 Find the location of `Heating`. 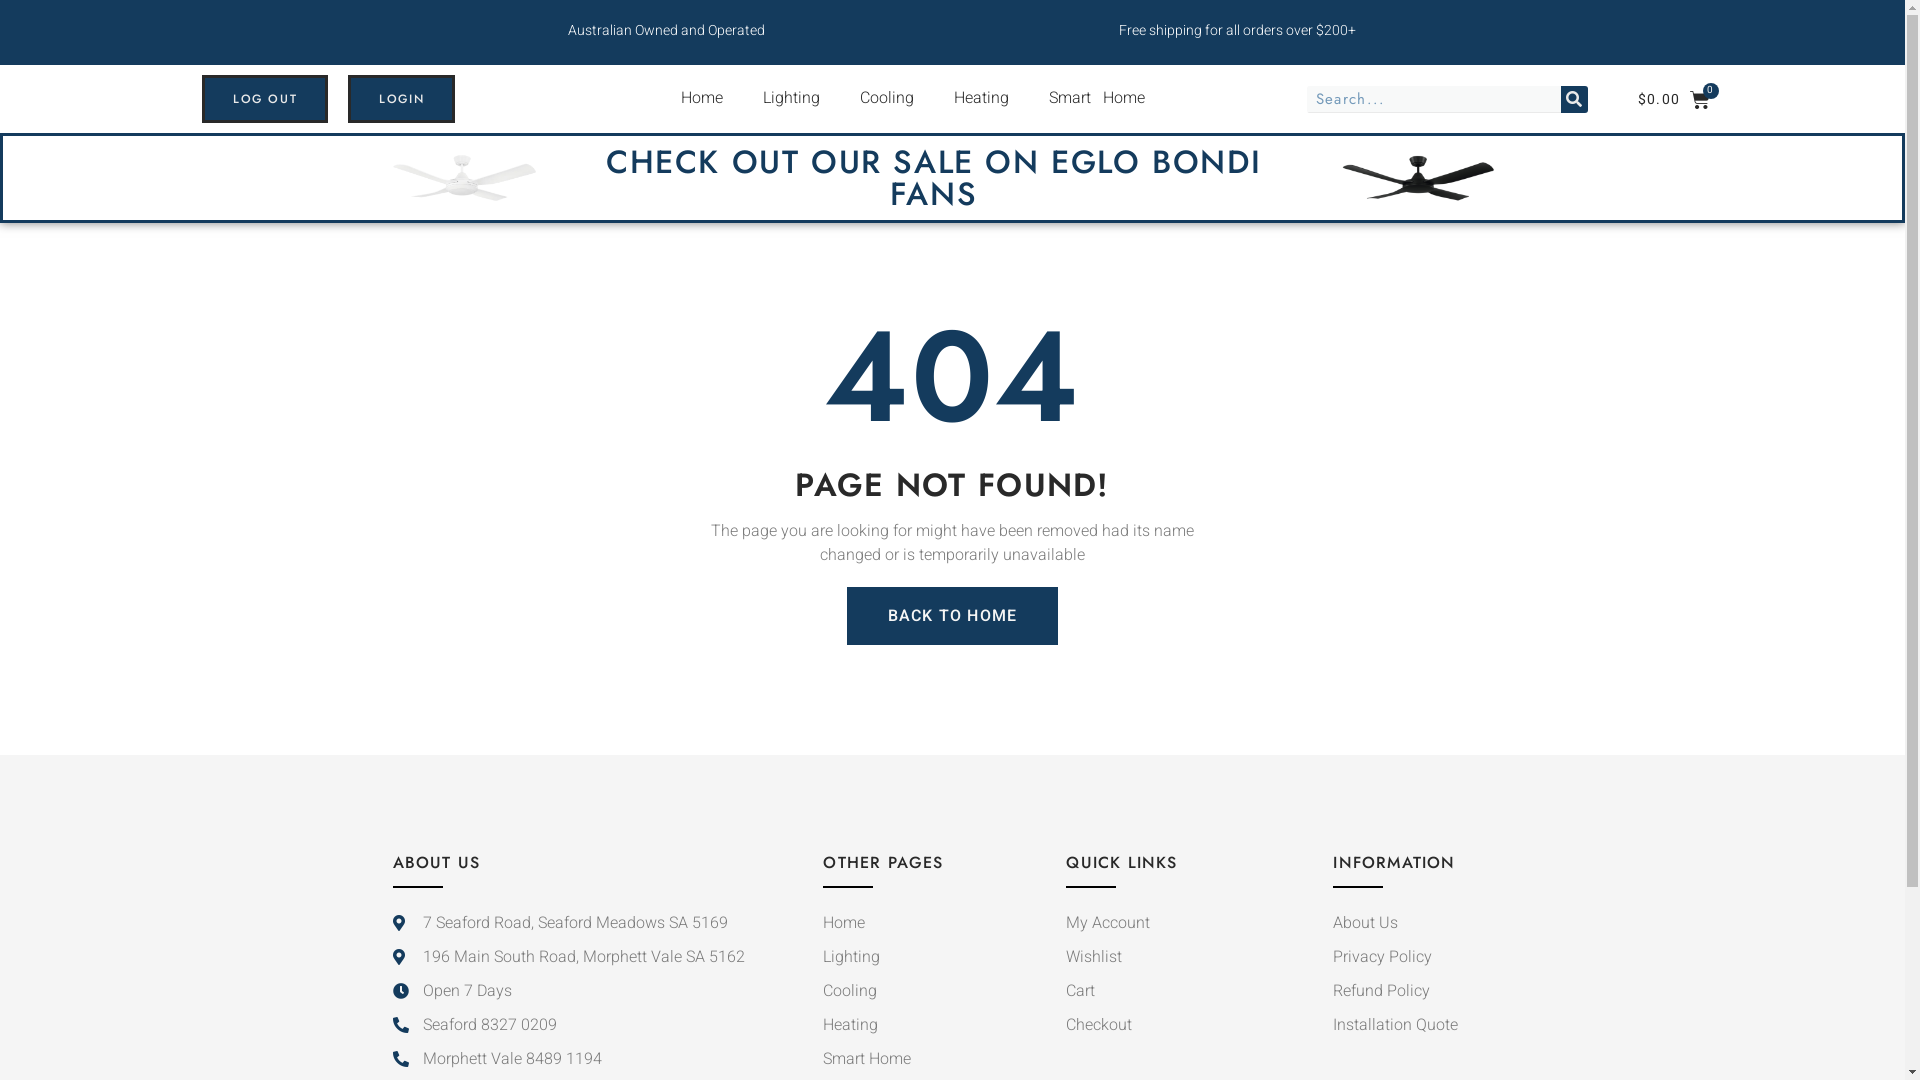

Heating is located at coordinates (982, 98).